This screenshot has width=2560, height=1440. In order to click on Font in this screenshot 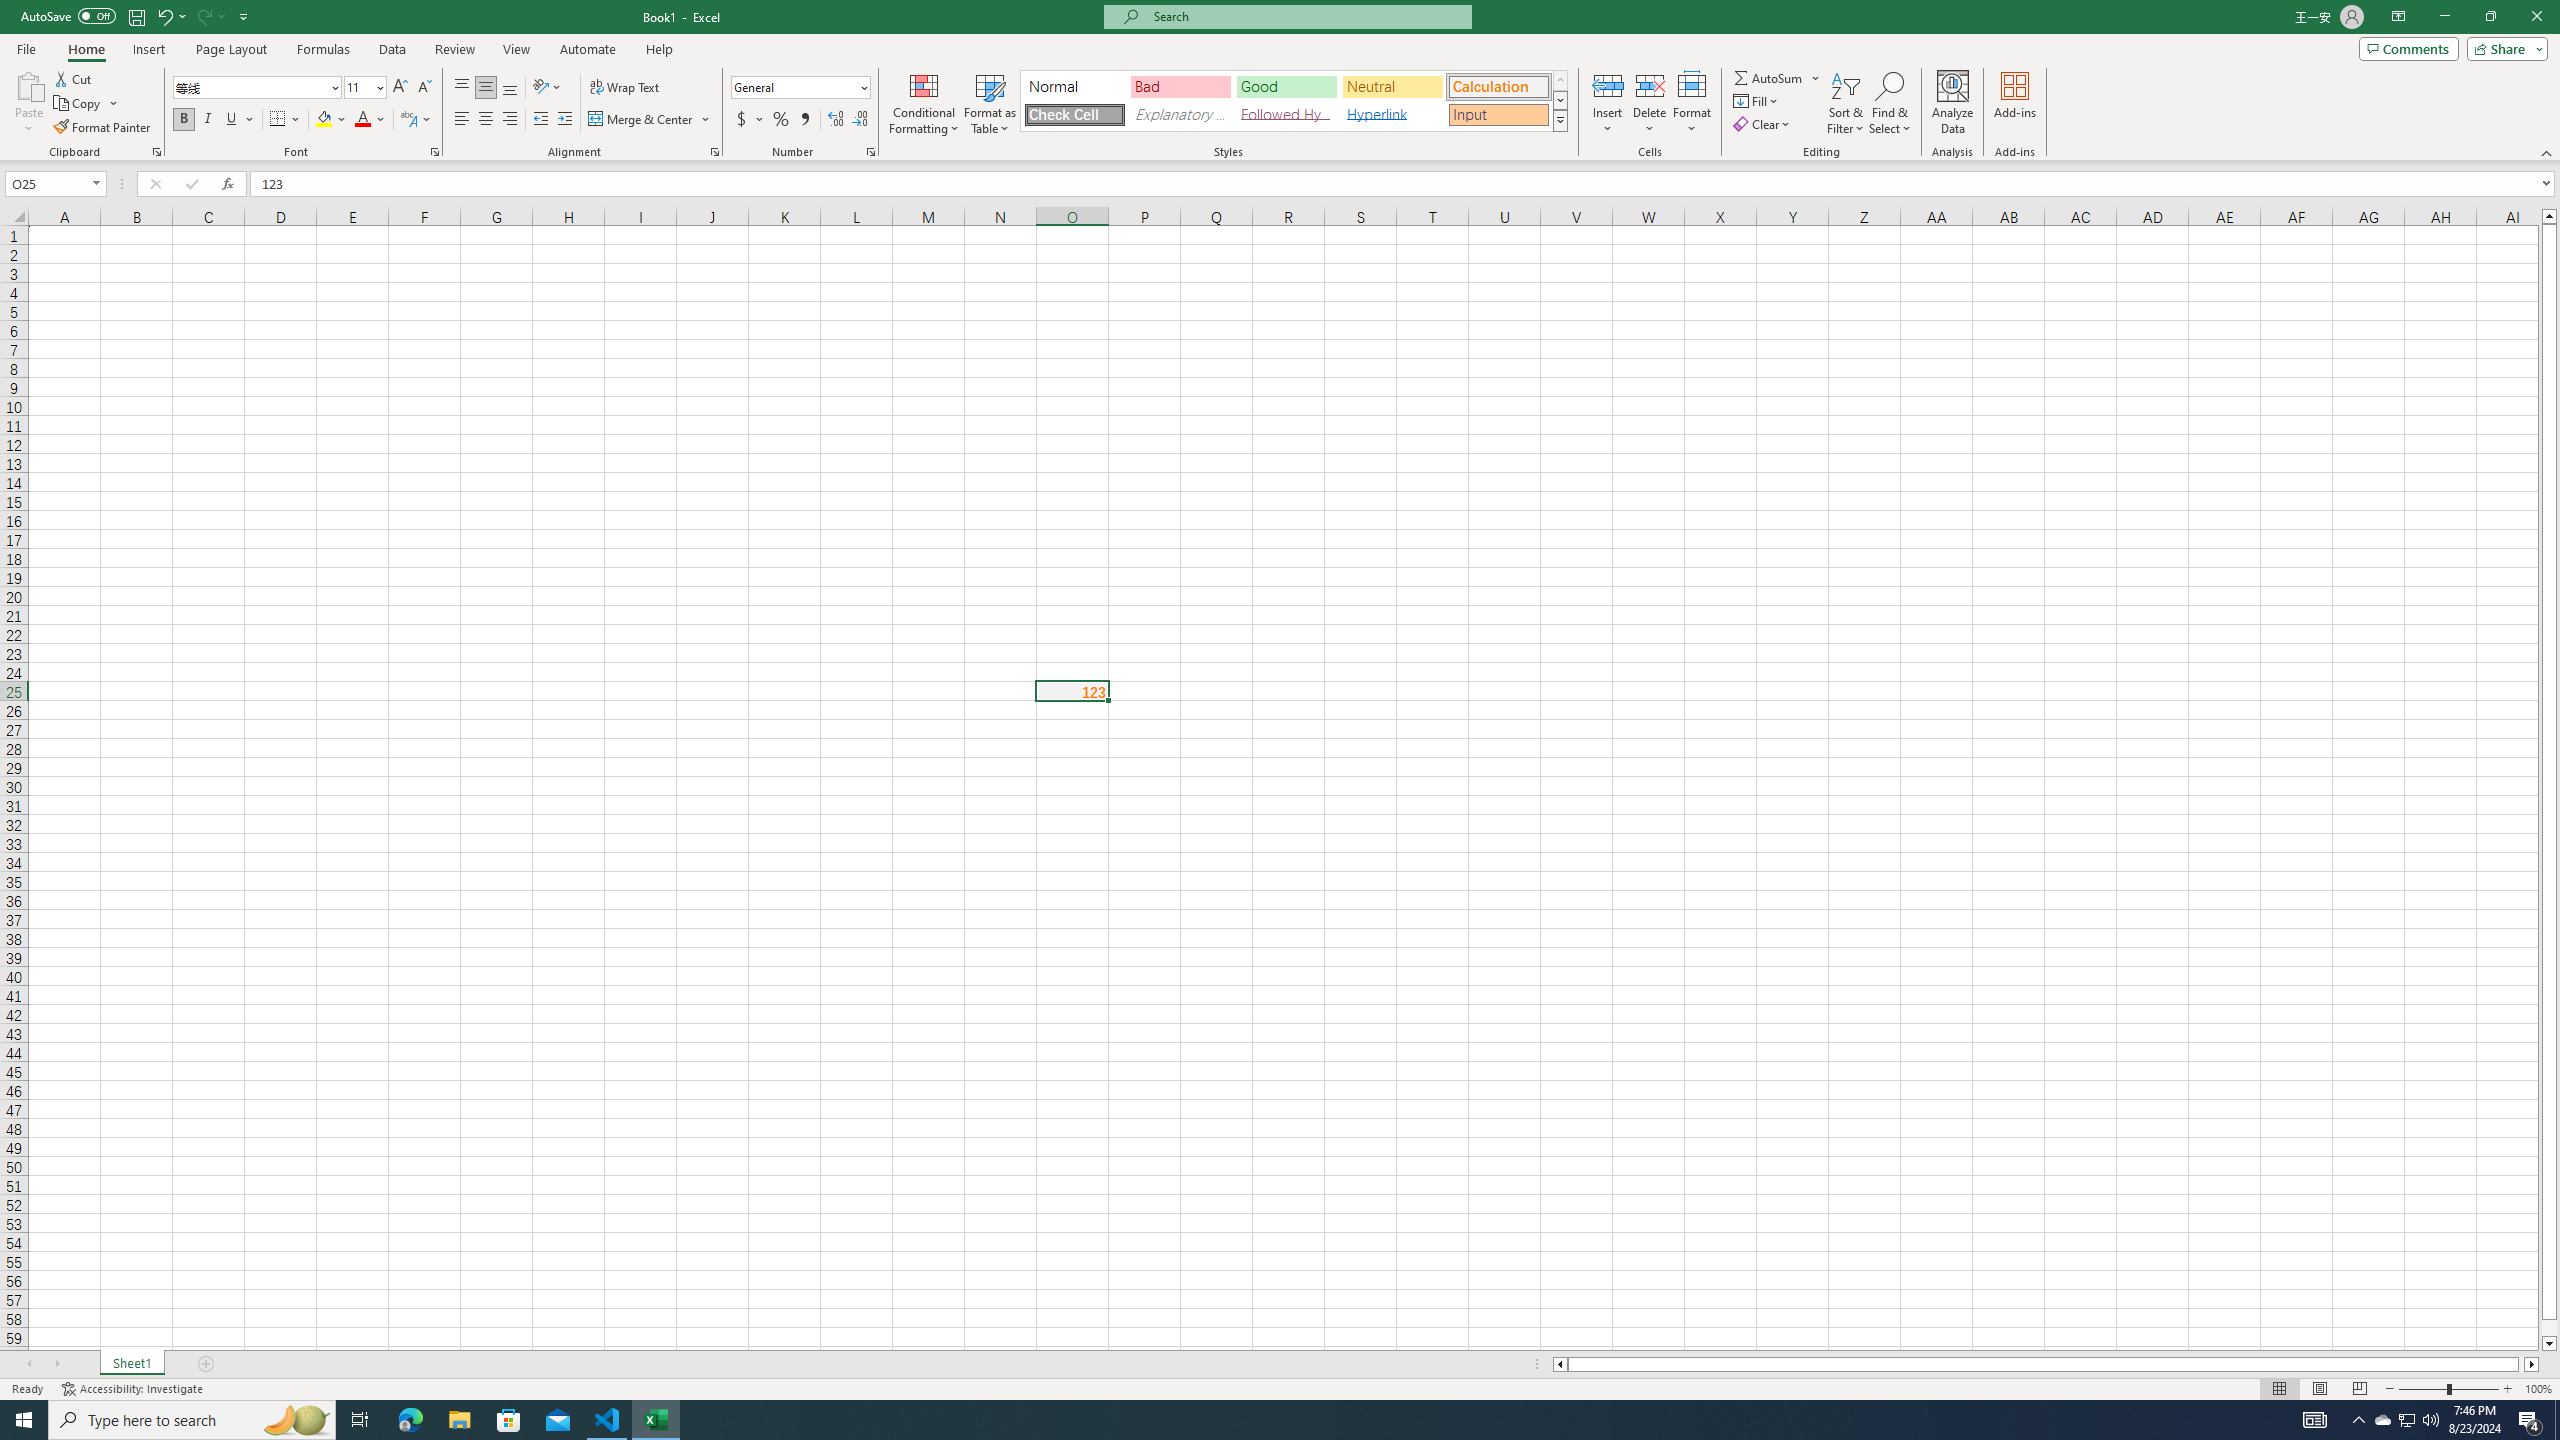, I will do `click(250, 86)`.